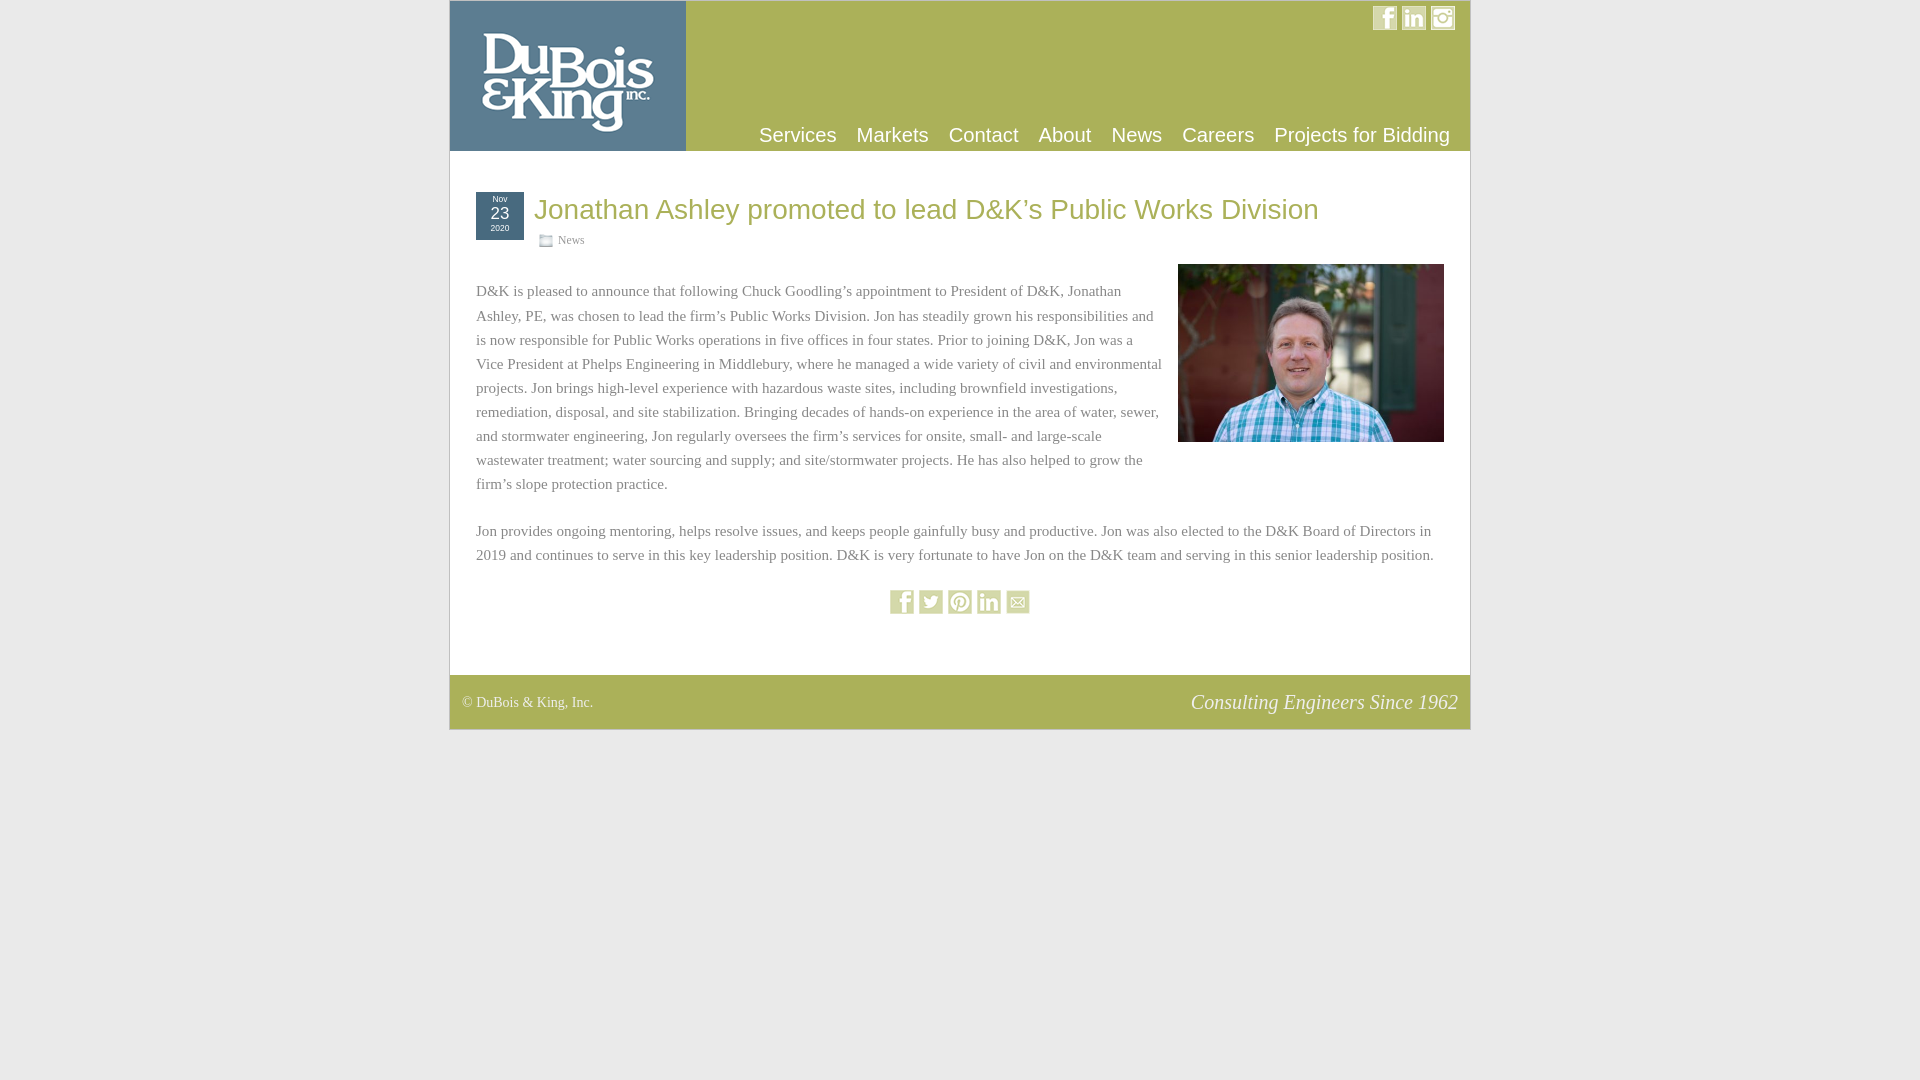 The image size is (1920, 1080). What do you see at coordinates (1442, 18) in the screenshot?
I see `Check out our instagram feed` at bounding box center [1442, 18].